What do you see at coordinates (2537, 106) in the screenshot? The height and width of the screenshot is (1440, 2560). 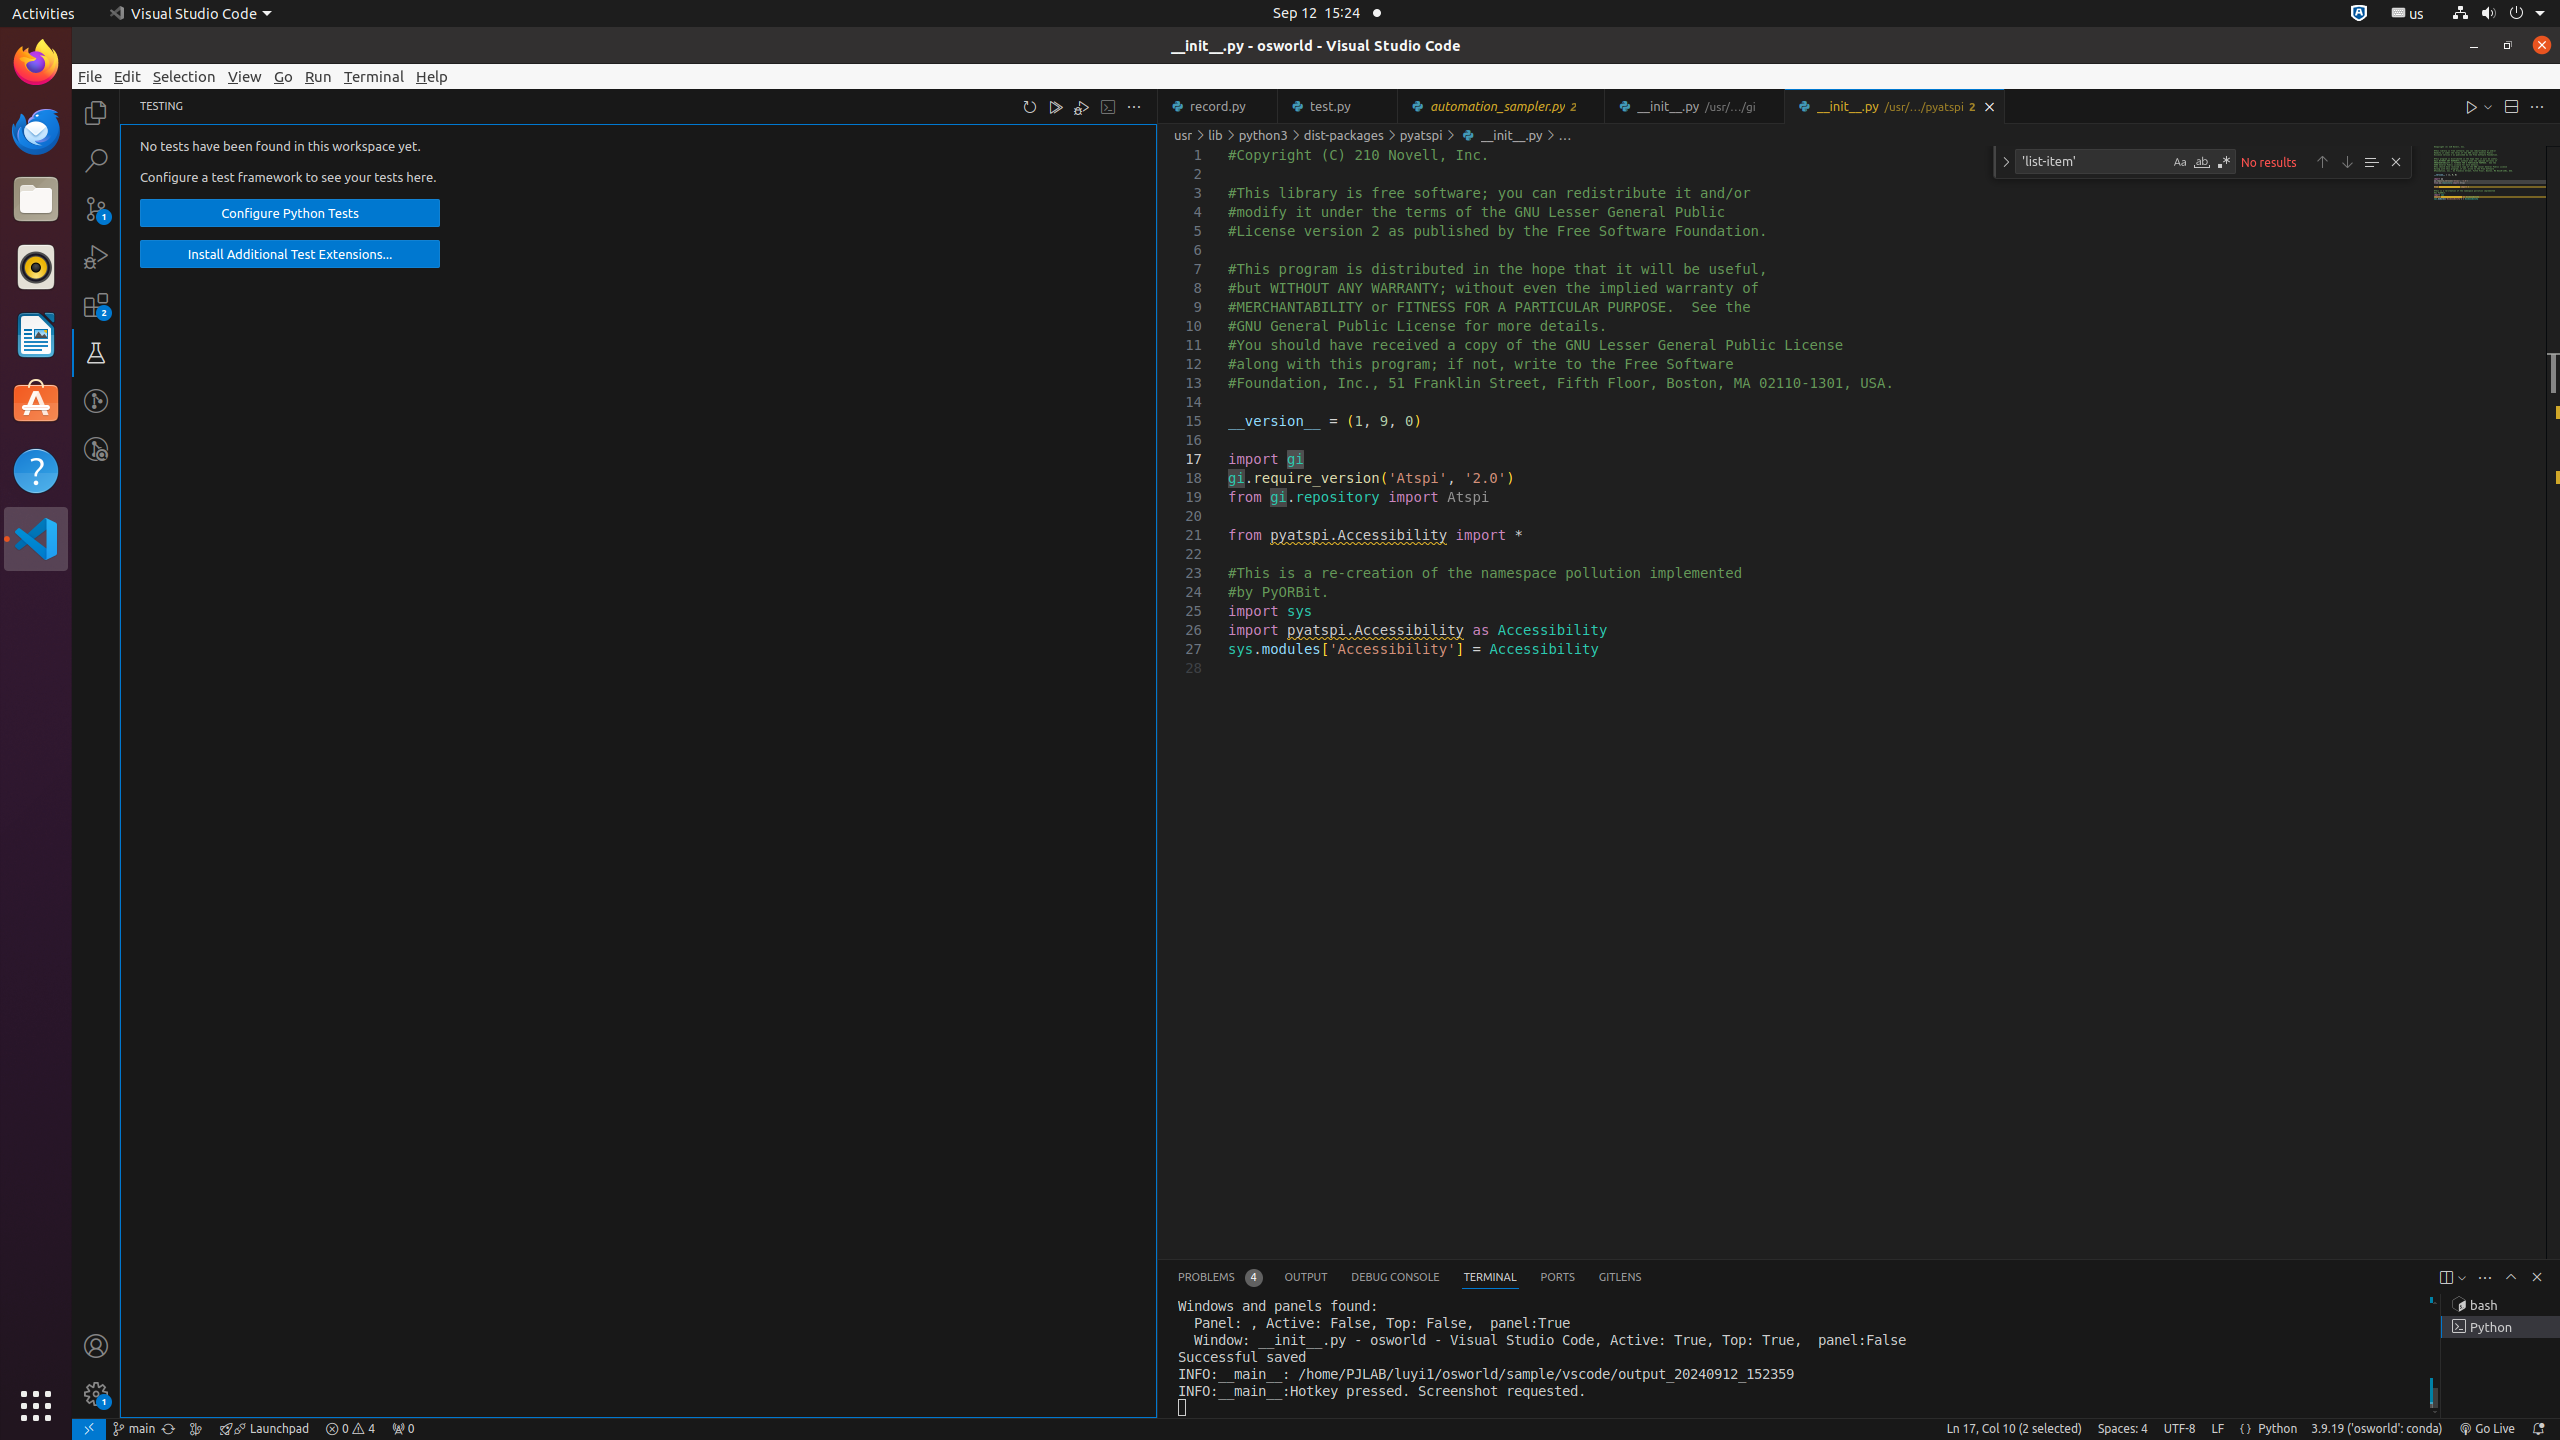 I see `More Actions...` at bounding box center [2537, 106].